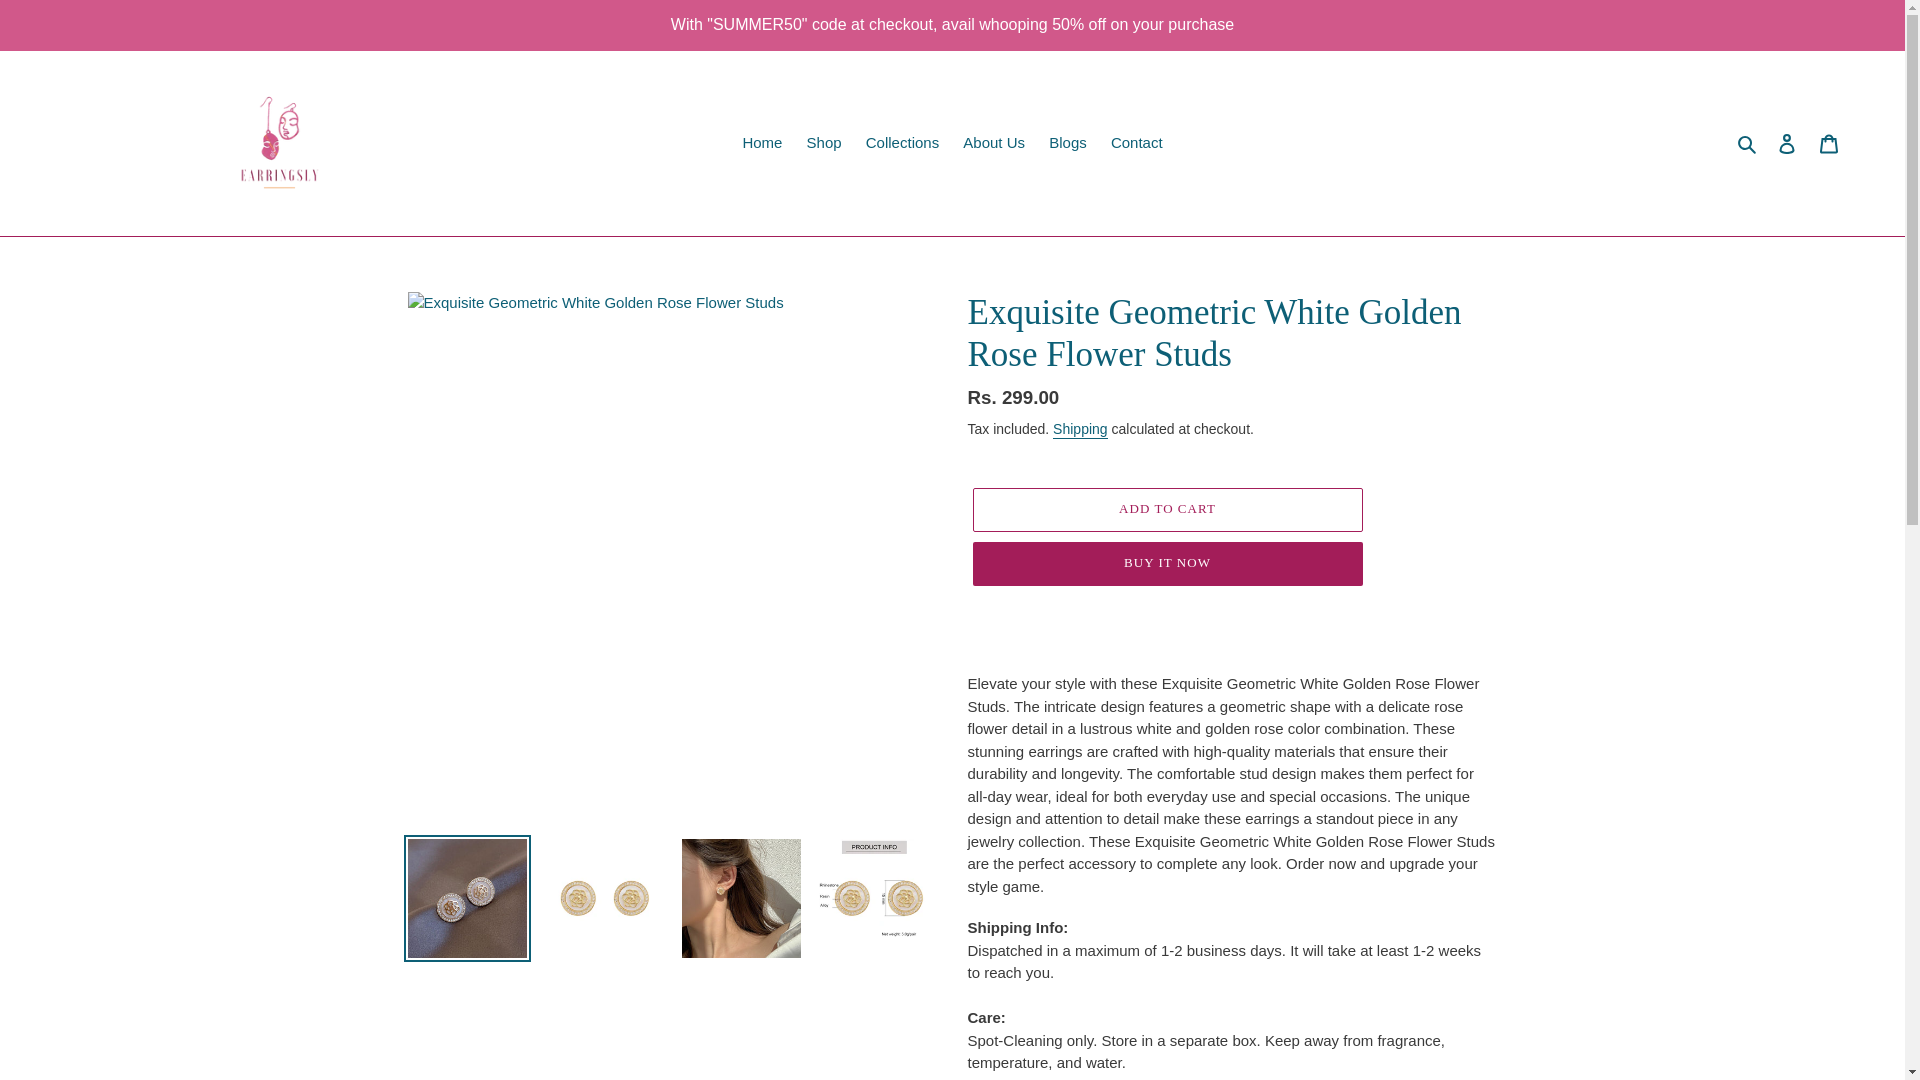  I want to click on Blogs, so click(1067, 142).